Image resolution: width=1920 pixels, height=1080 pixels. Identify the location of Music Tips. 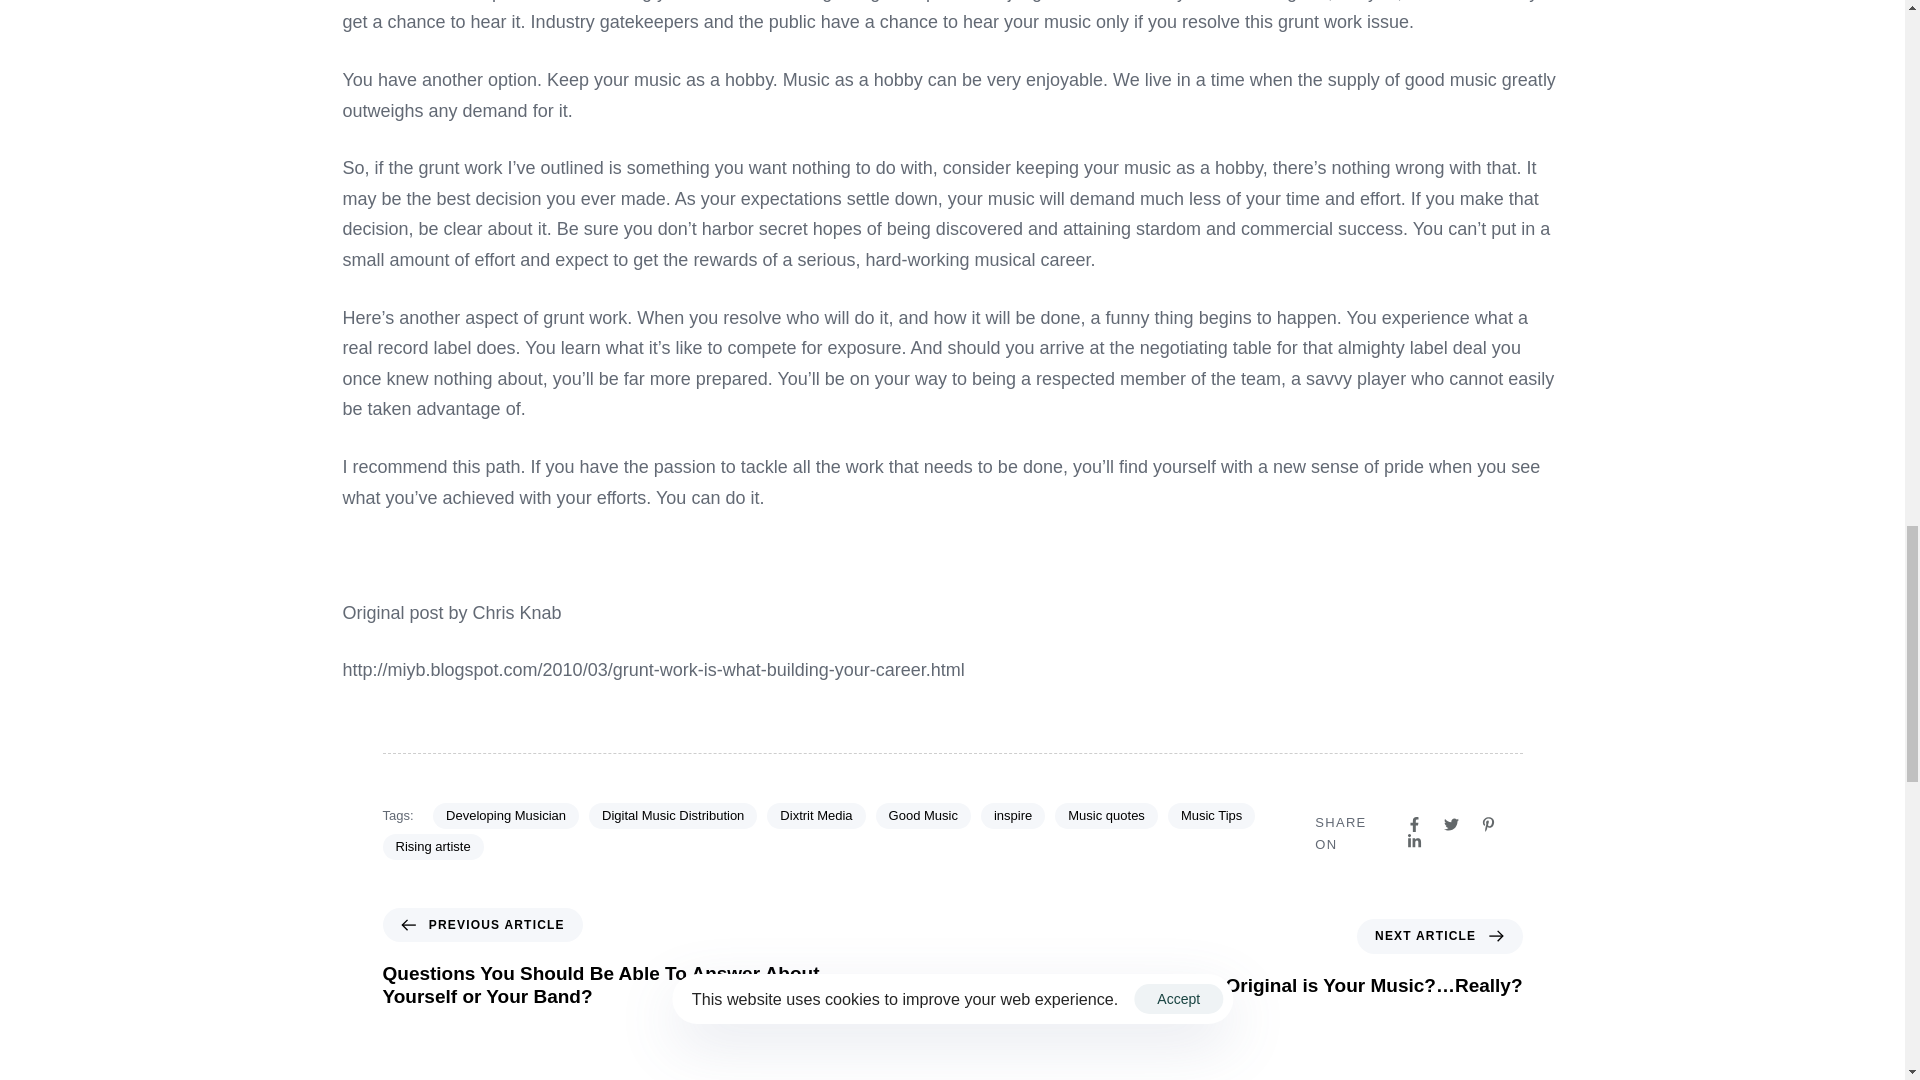
(1211, 816).